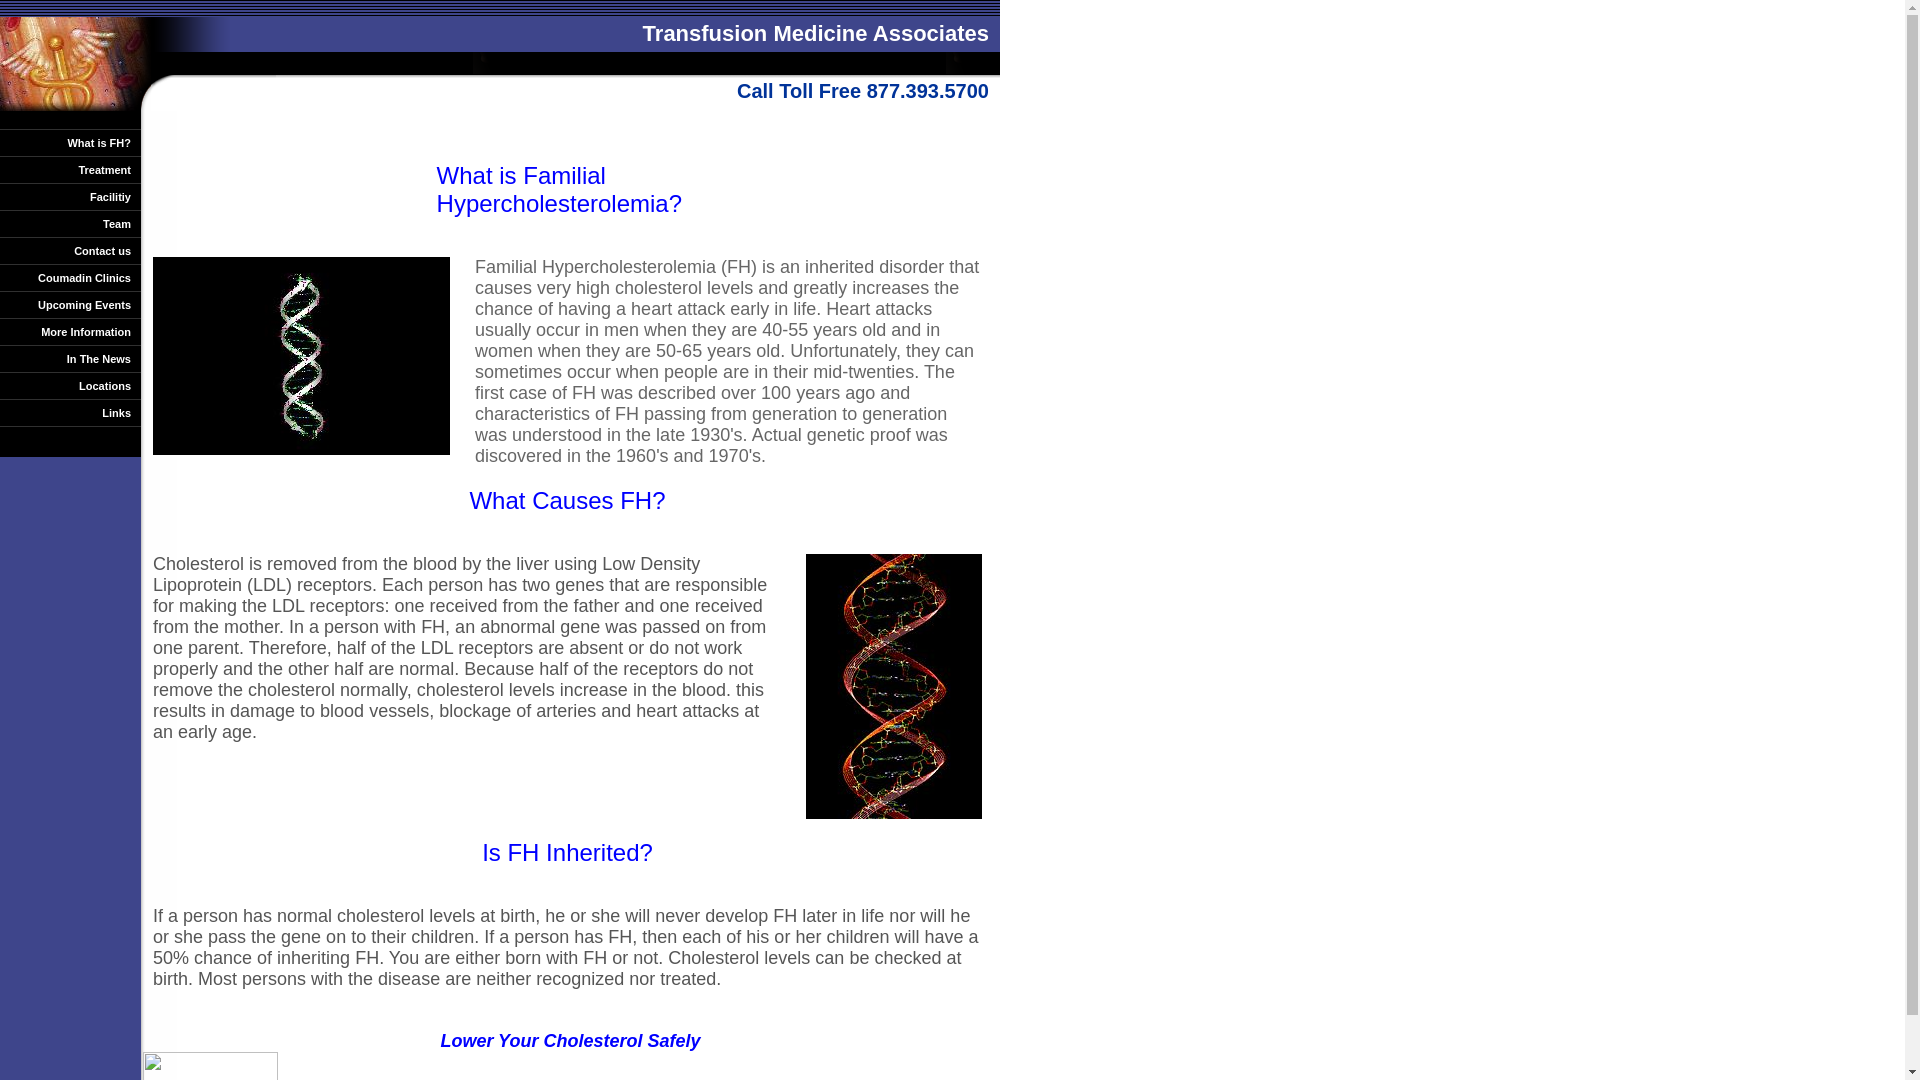 The width and height of the screenshot is (1920, 1080). I want to click on Treatment, so click(70, 170).